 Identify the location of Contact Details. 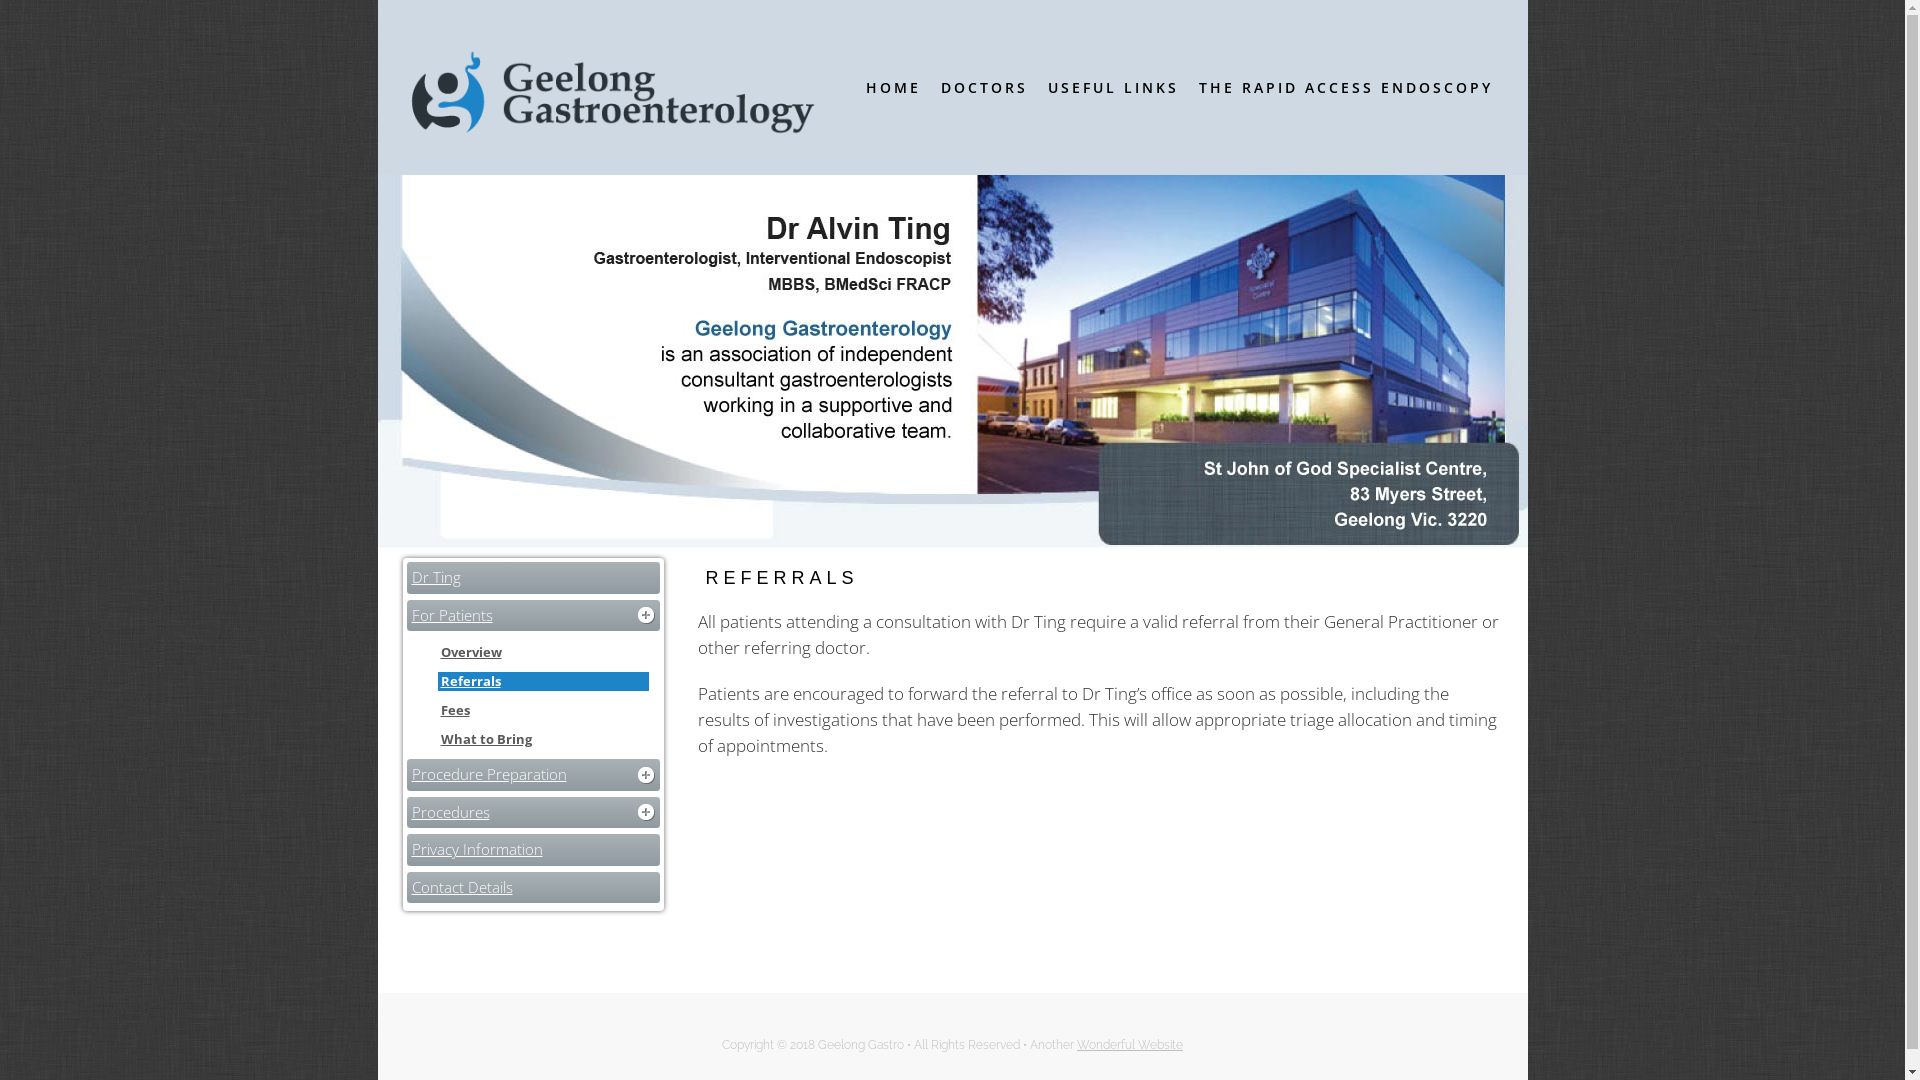
(534, 887).